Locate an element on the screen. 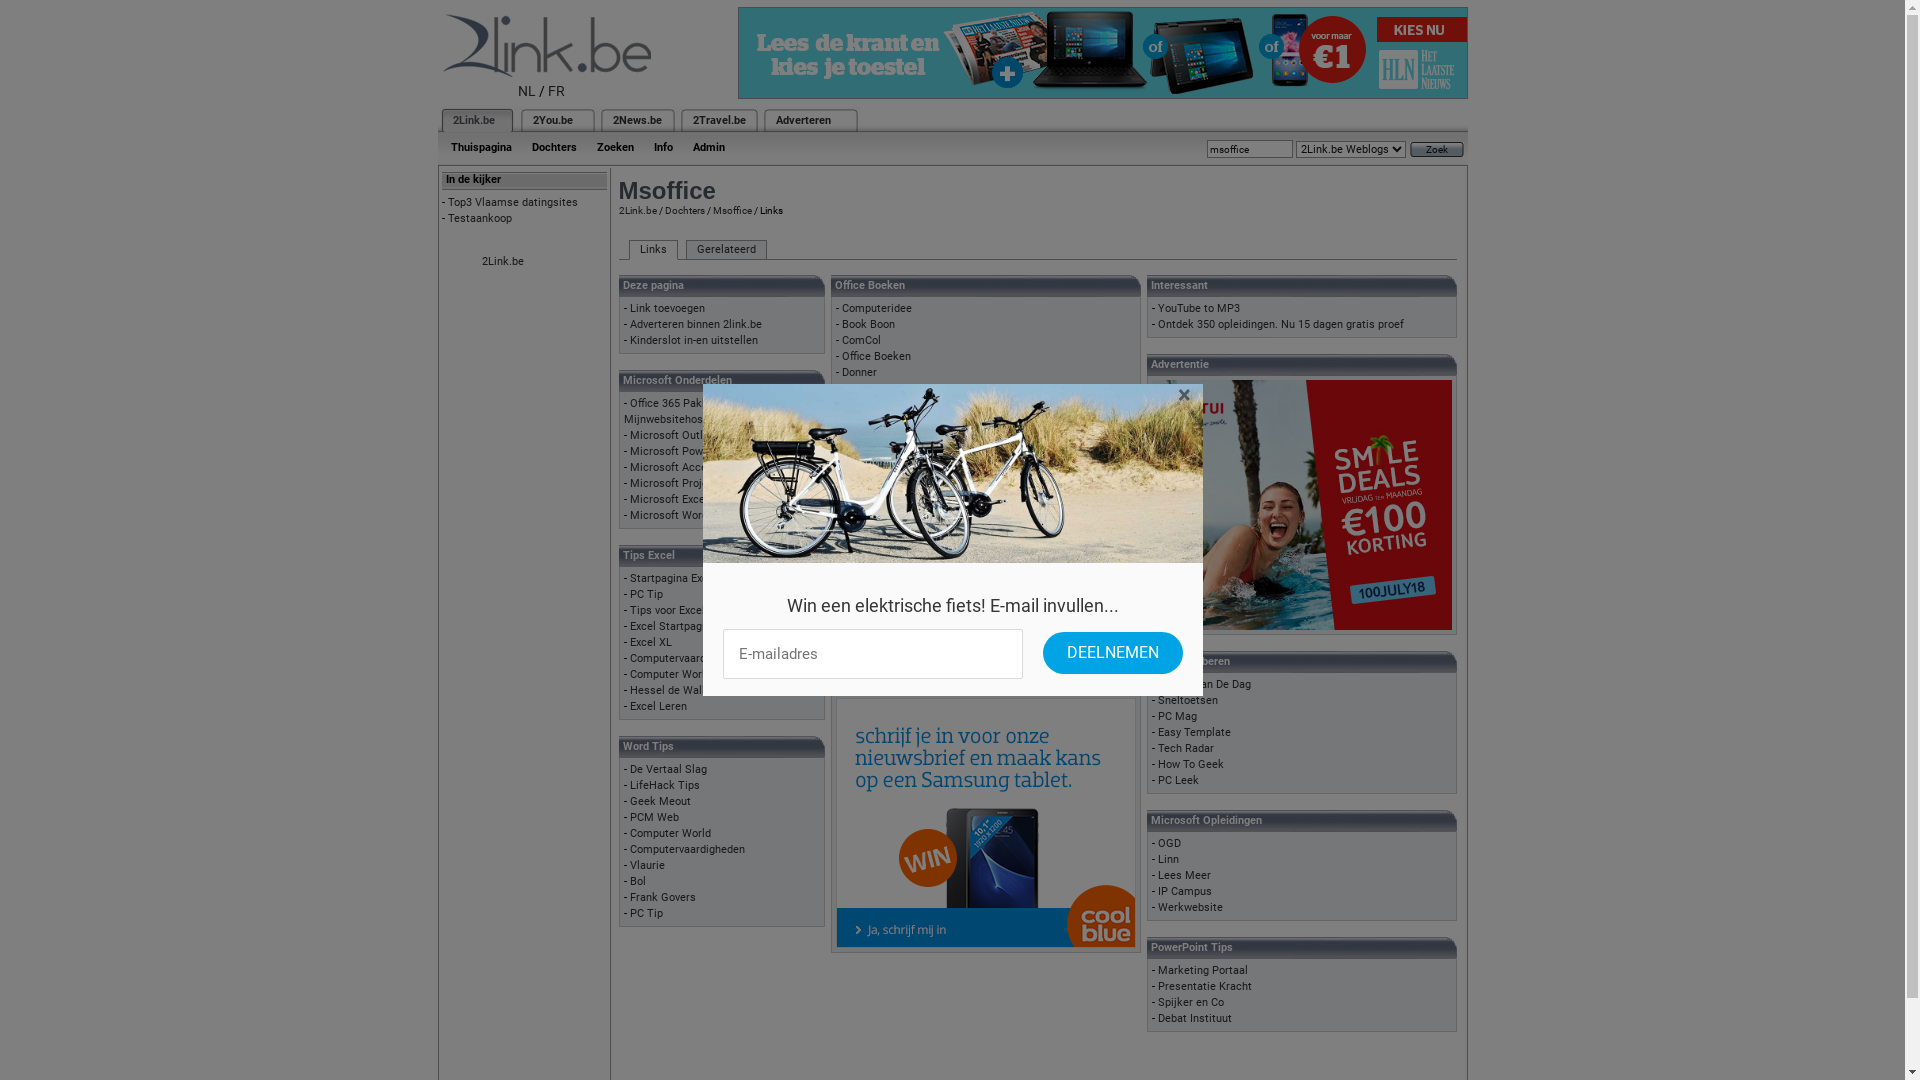 This screenshot has height=1080, width=1920. Kinderslot in-en uitstellen is located at coordinates (694, 340).